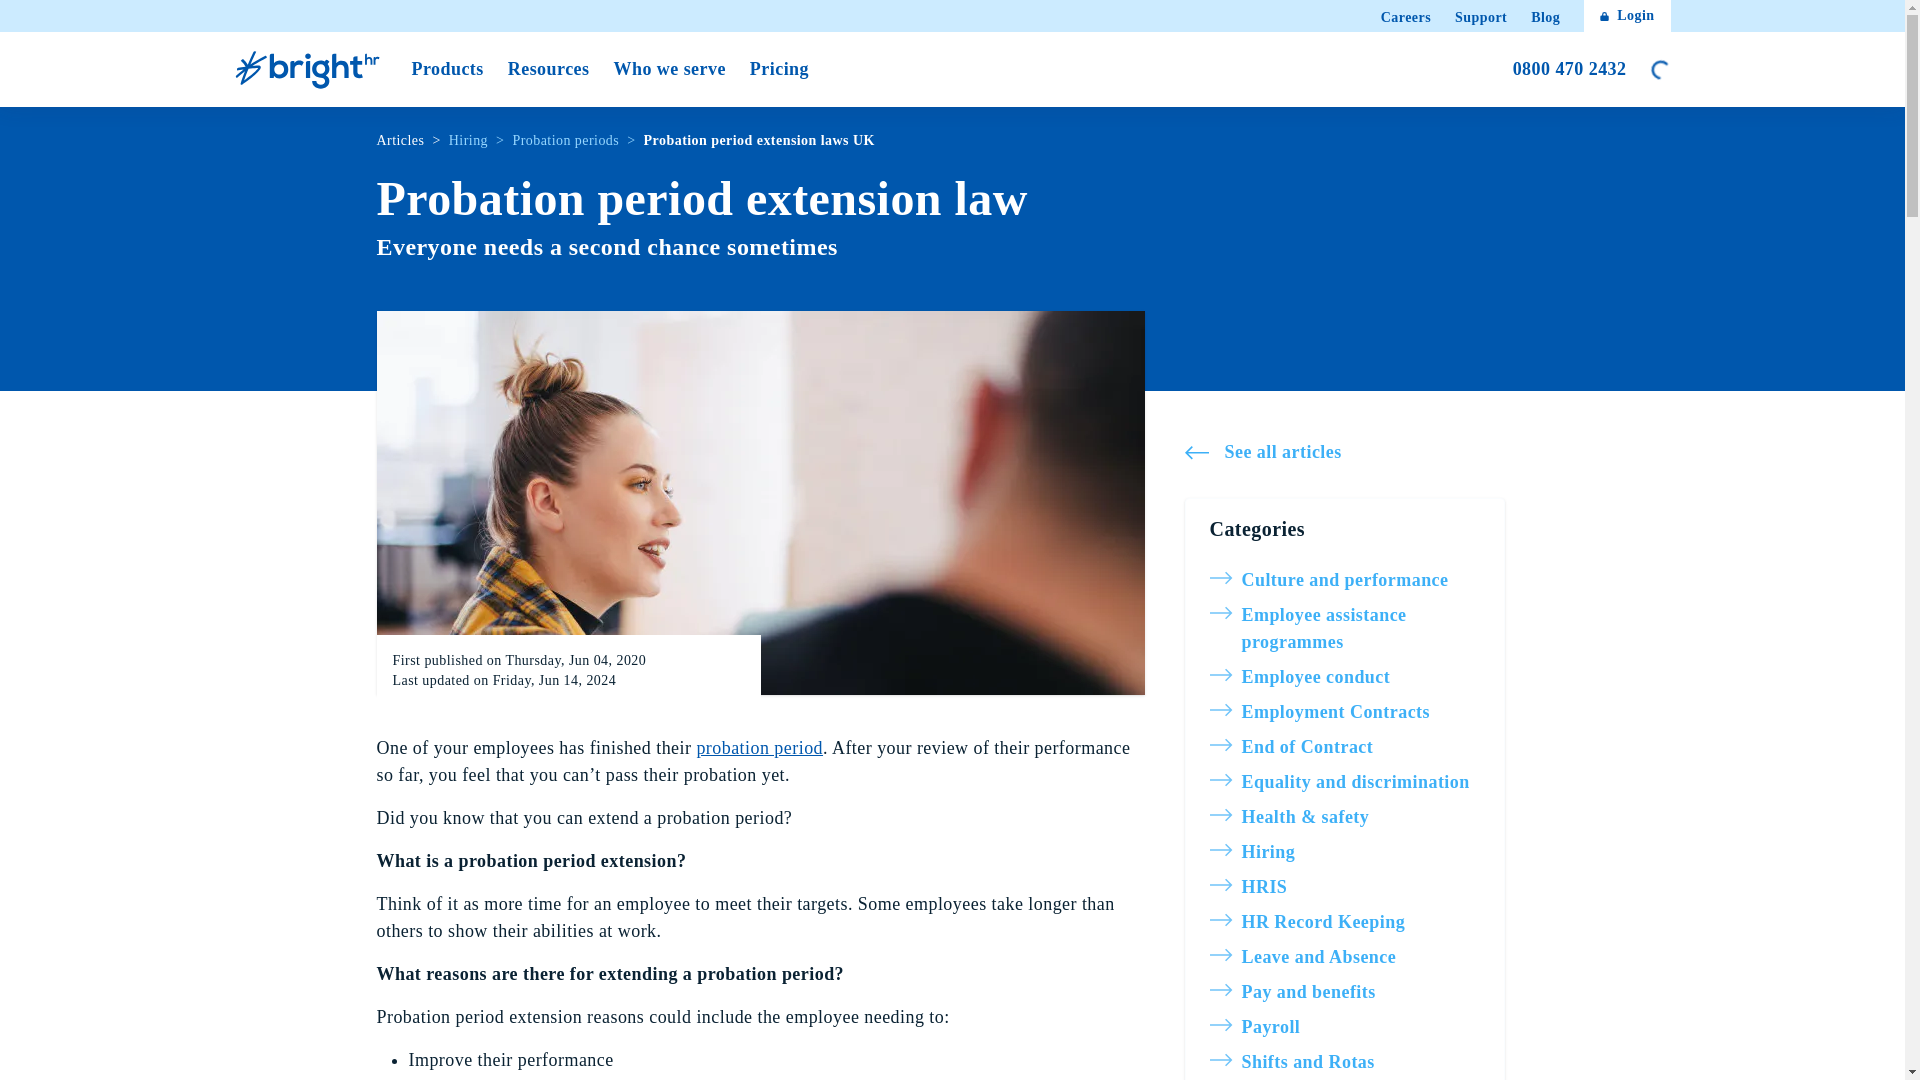 This screenshot has height=1080, width=1920. What do you see at coordinates (1344, 956) in the screenshot?
I see `Leave and Absence` at bounding box center [1344, 956].